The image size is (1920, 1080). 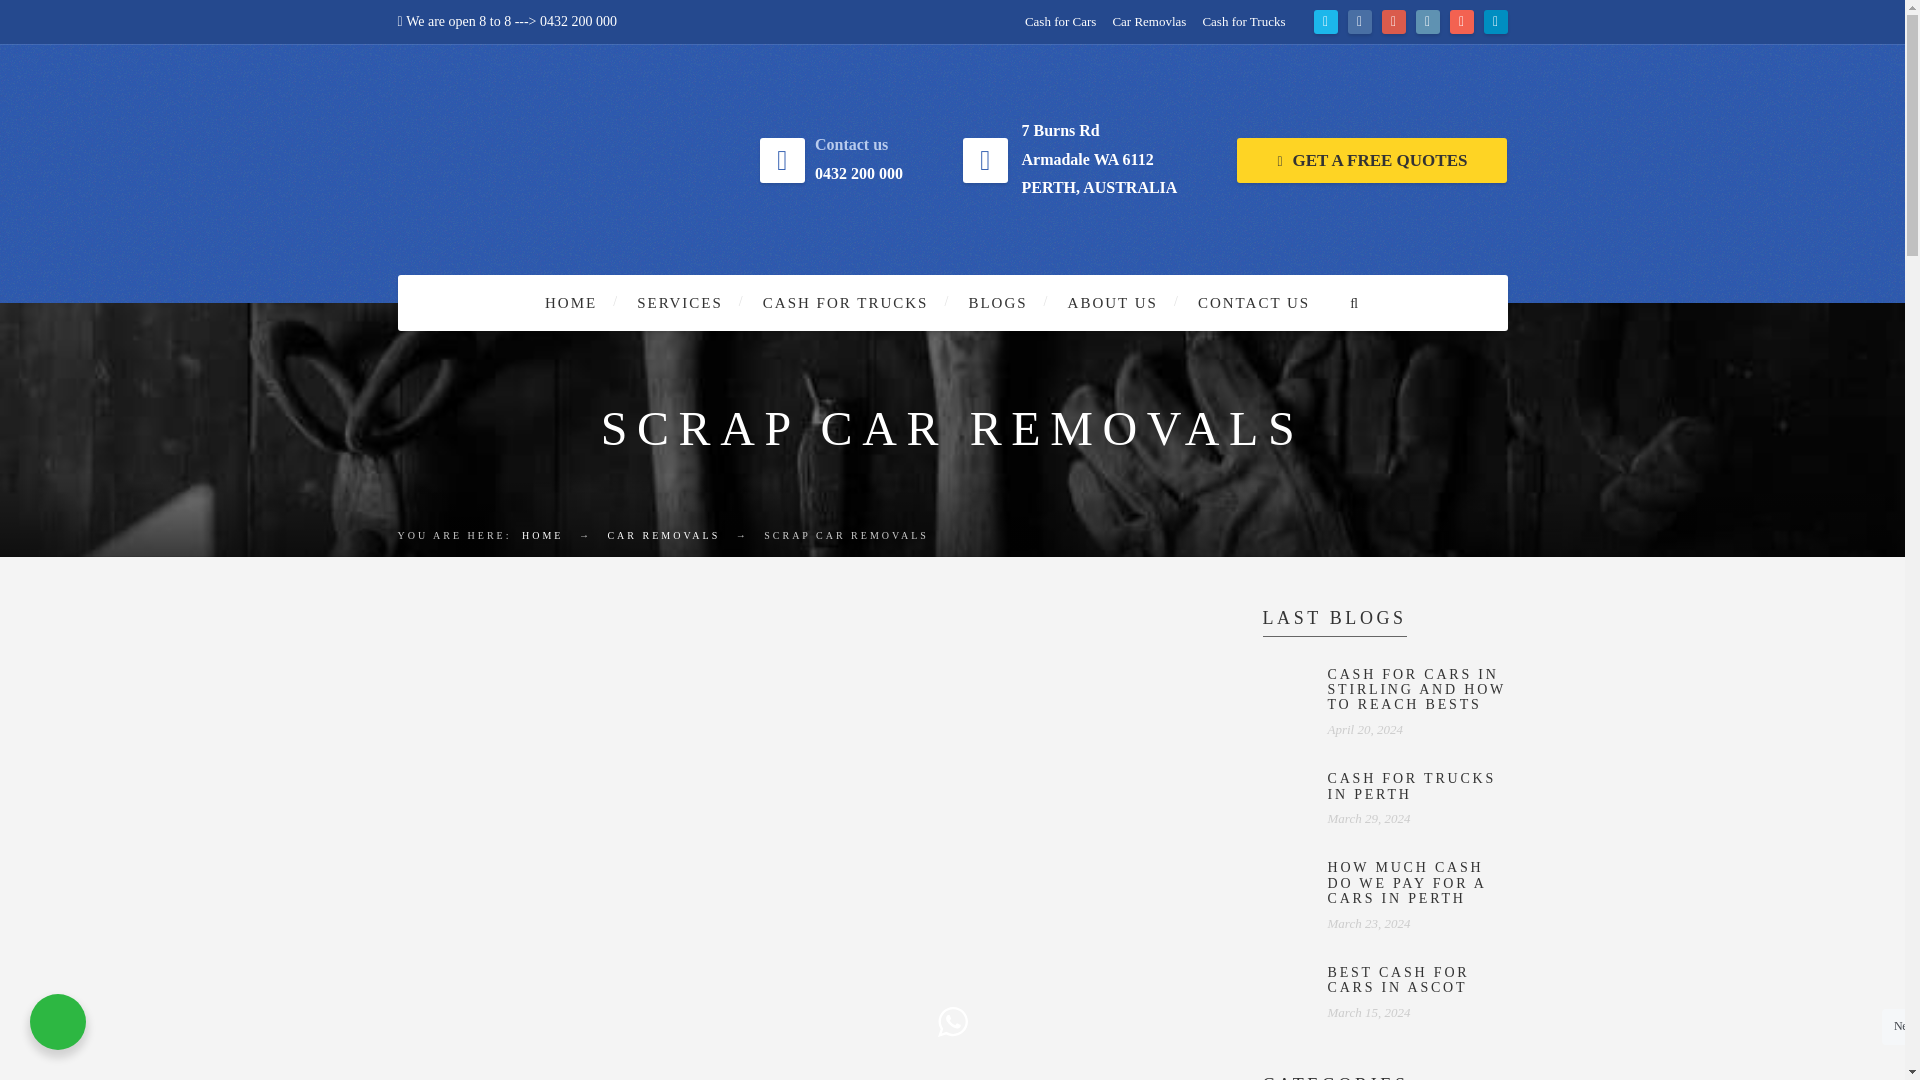 I want to click on Search, so click(x=58, y=22).